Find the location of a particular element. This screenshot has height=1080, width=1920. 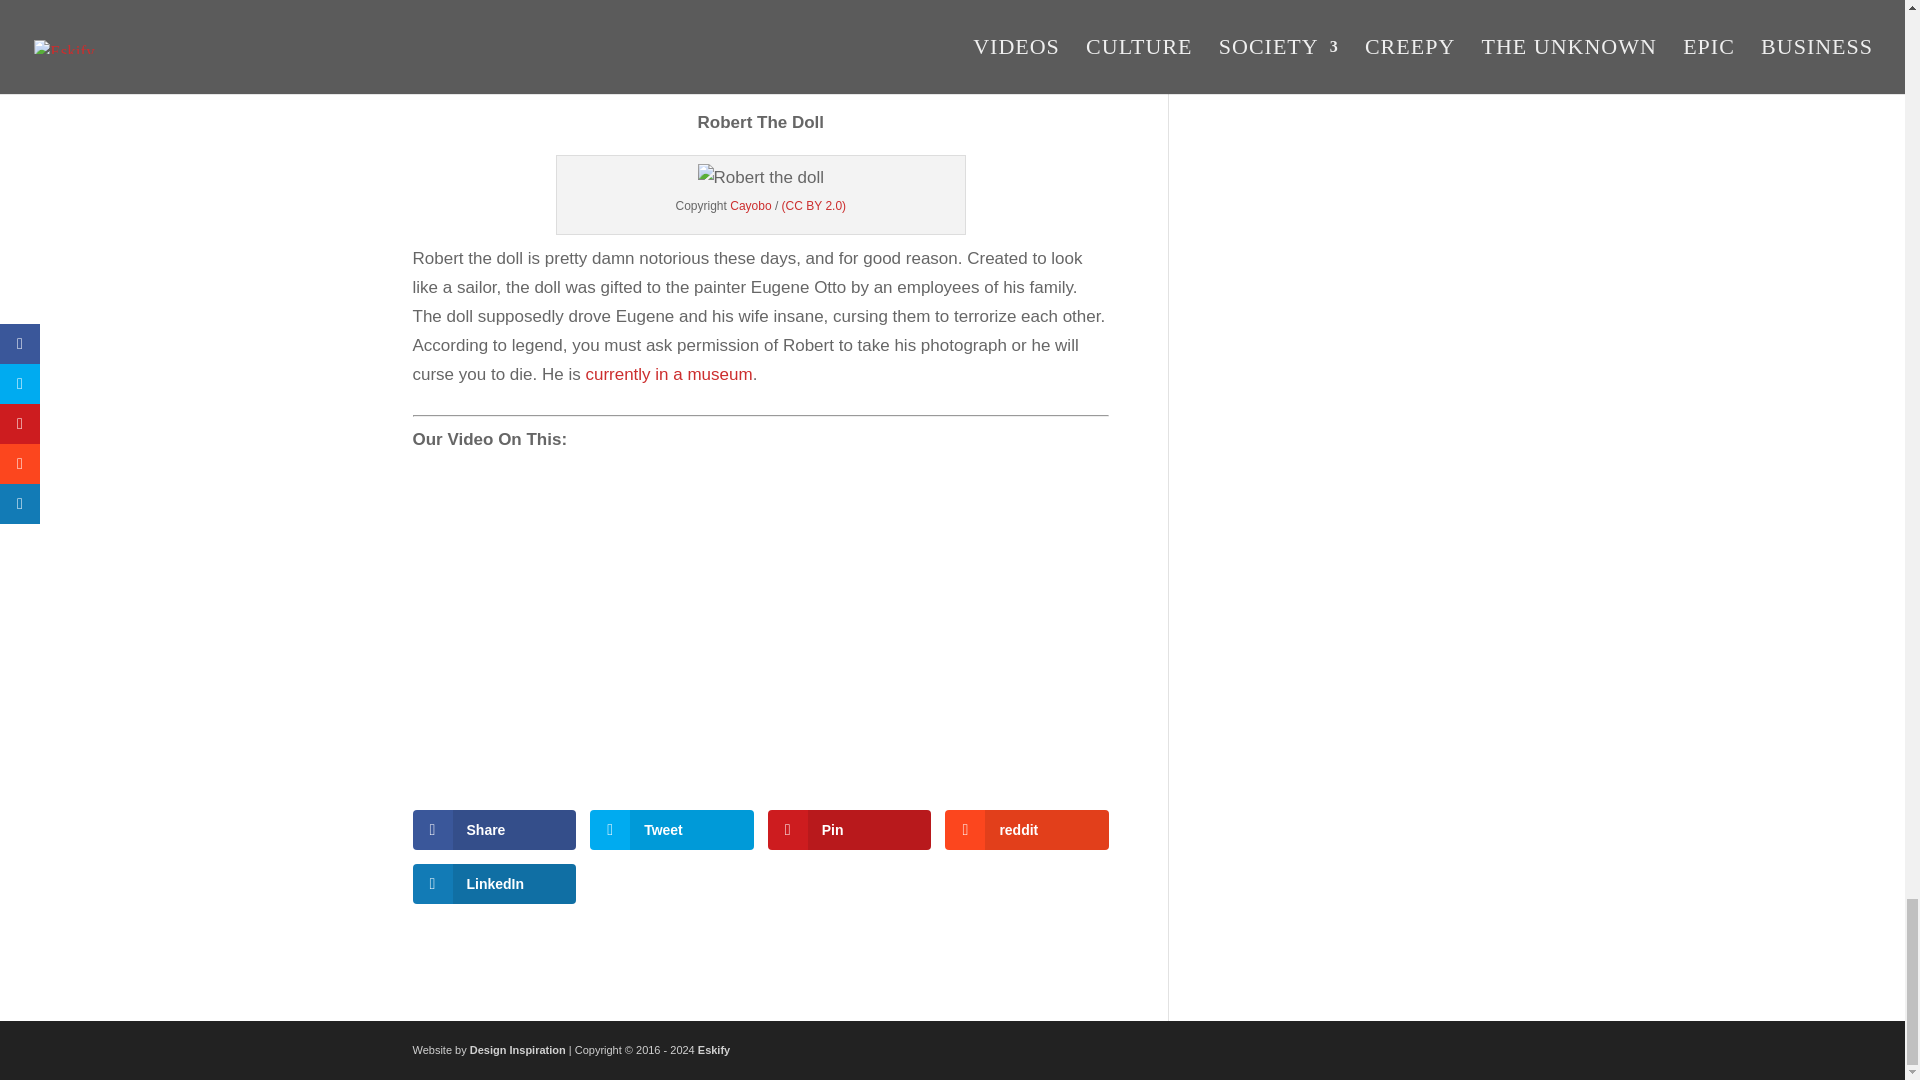

Cayobo is located at coordinates (750, 205).